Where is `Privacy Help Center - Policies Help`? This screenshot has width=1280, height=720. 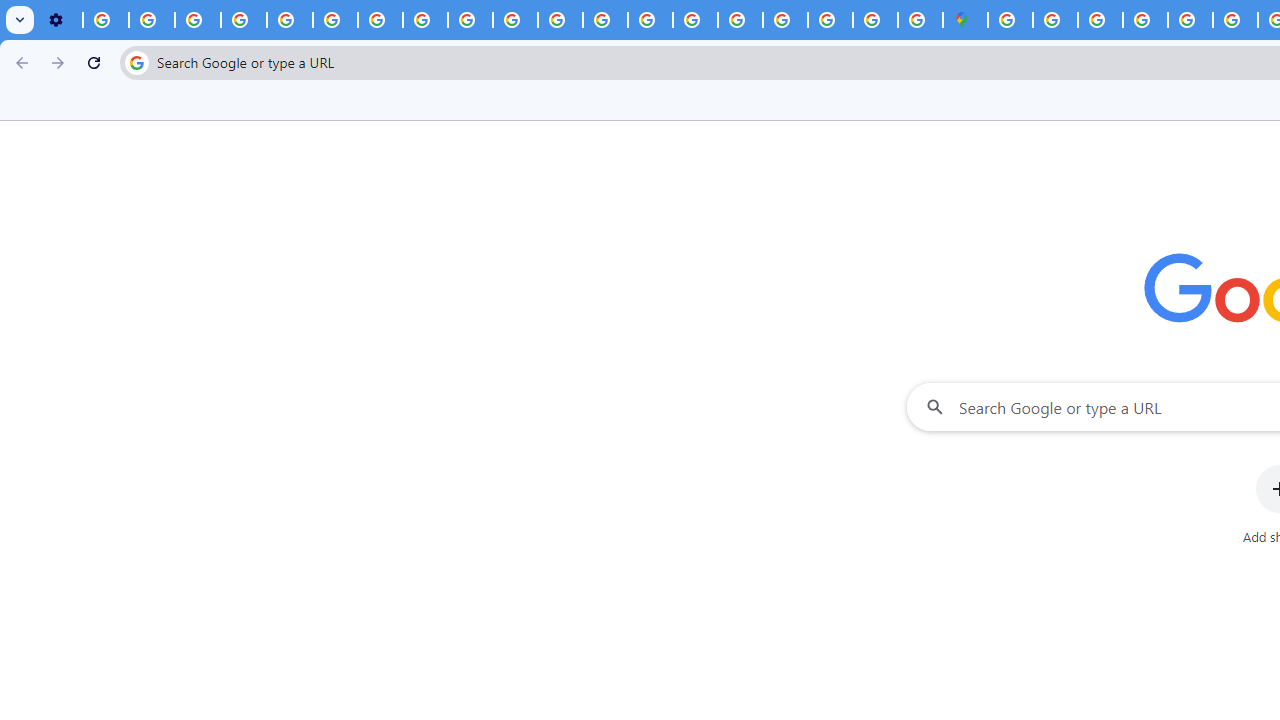
Privacy Help Center - Policies Help is located at coordinates (1236, 20).